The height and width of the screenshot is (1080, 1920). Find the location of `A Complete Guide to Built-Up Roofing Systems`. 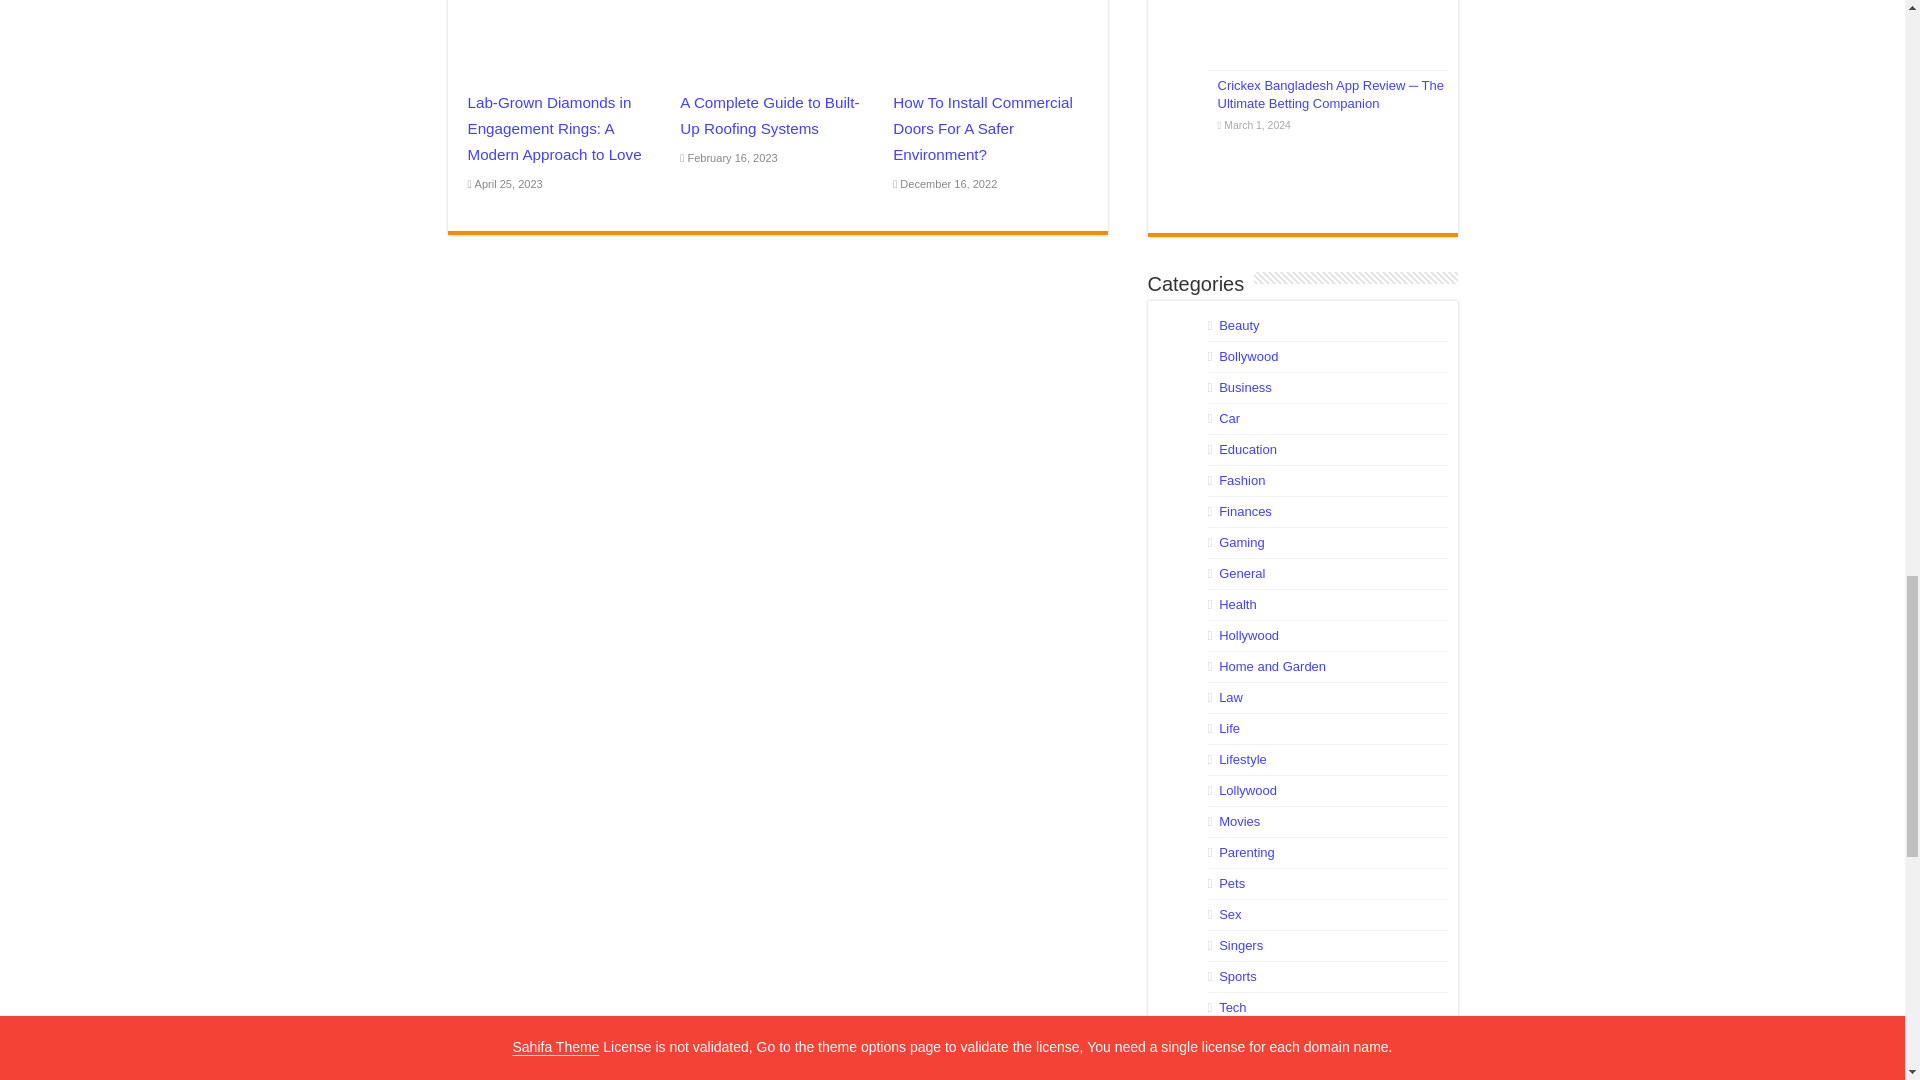

A Complete Guide to Built-Up Roofing Systems is located at coordinates (768, 115).